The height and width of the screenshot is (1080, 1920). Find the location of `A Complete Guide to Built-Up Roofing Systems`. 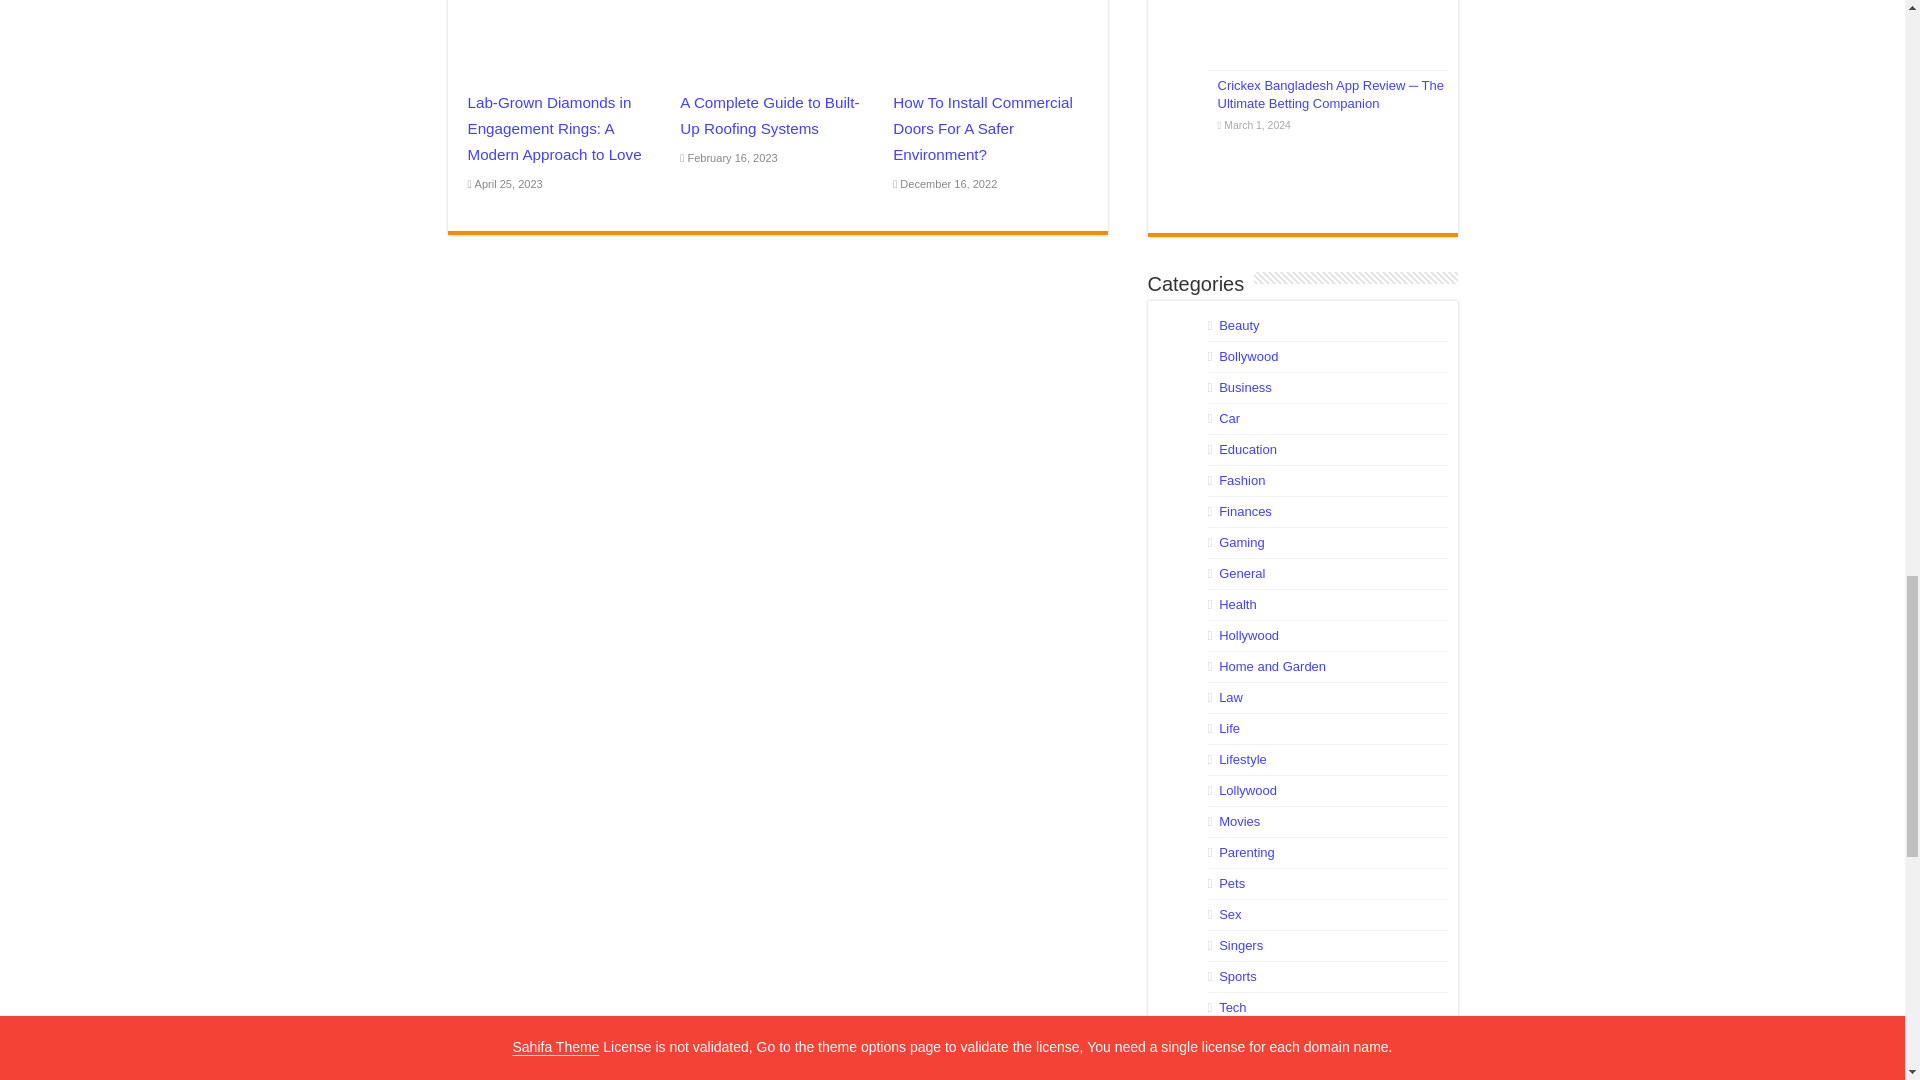

A Complete Guide to Built-Up Roofing Systems is located at coordinates (768, 115).